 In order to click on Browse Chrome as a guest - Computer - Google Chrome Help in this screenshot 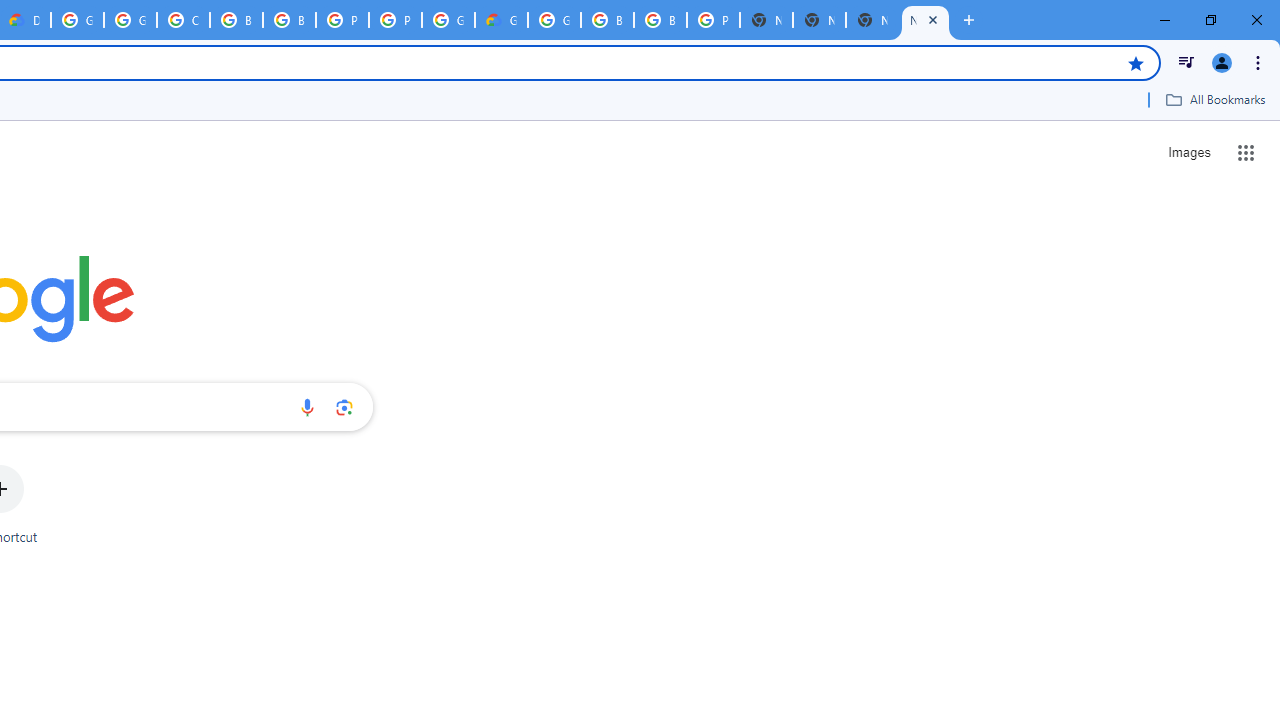, I will do `click(660, 20)`.